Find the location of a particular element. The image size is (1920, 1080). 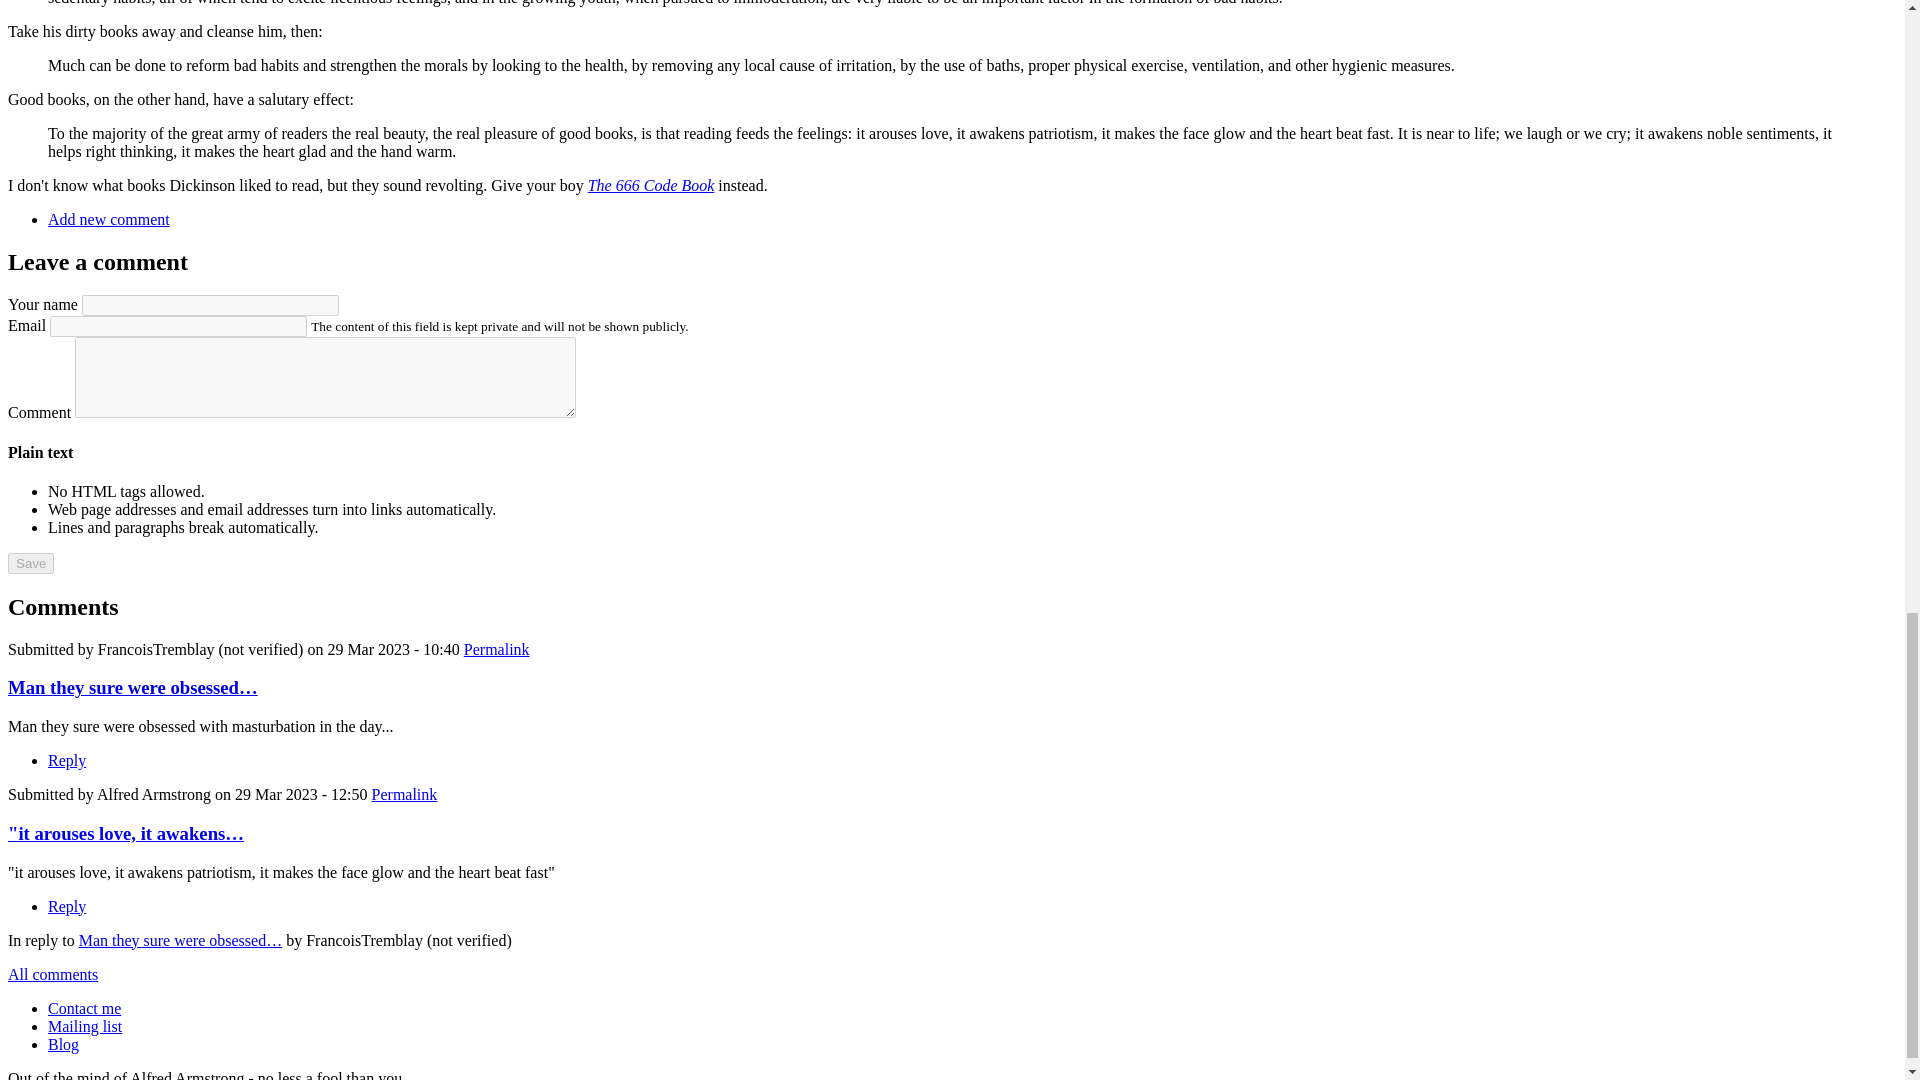

Permalink is located at coordinates (404, 794).